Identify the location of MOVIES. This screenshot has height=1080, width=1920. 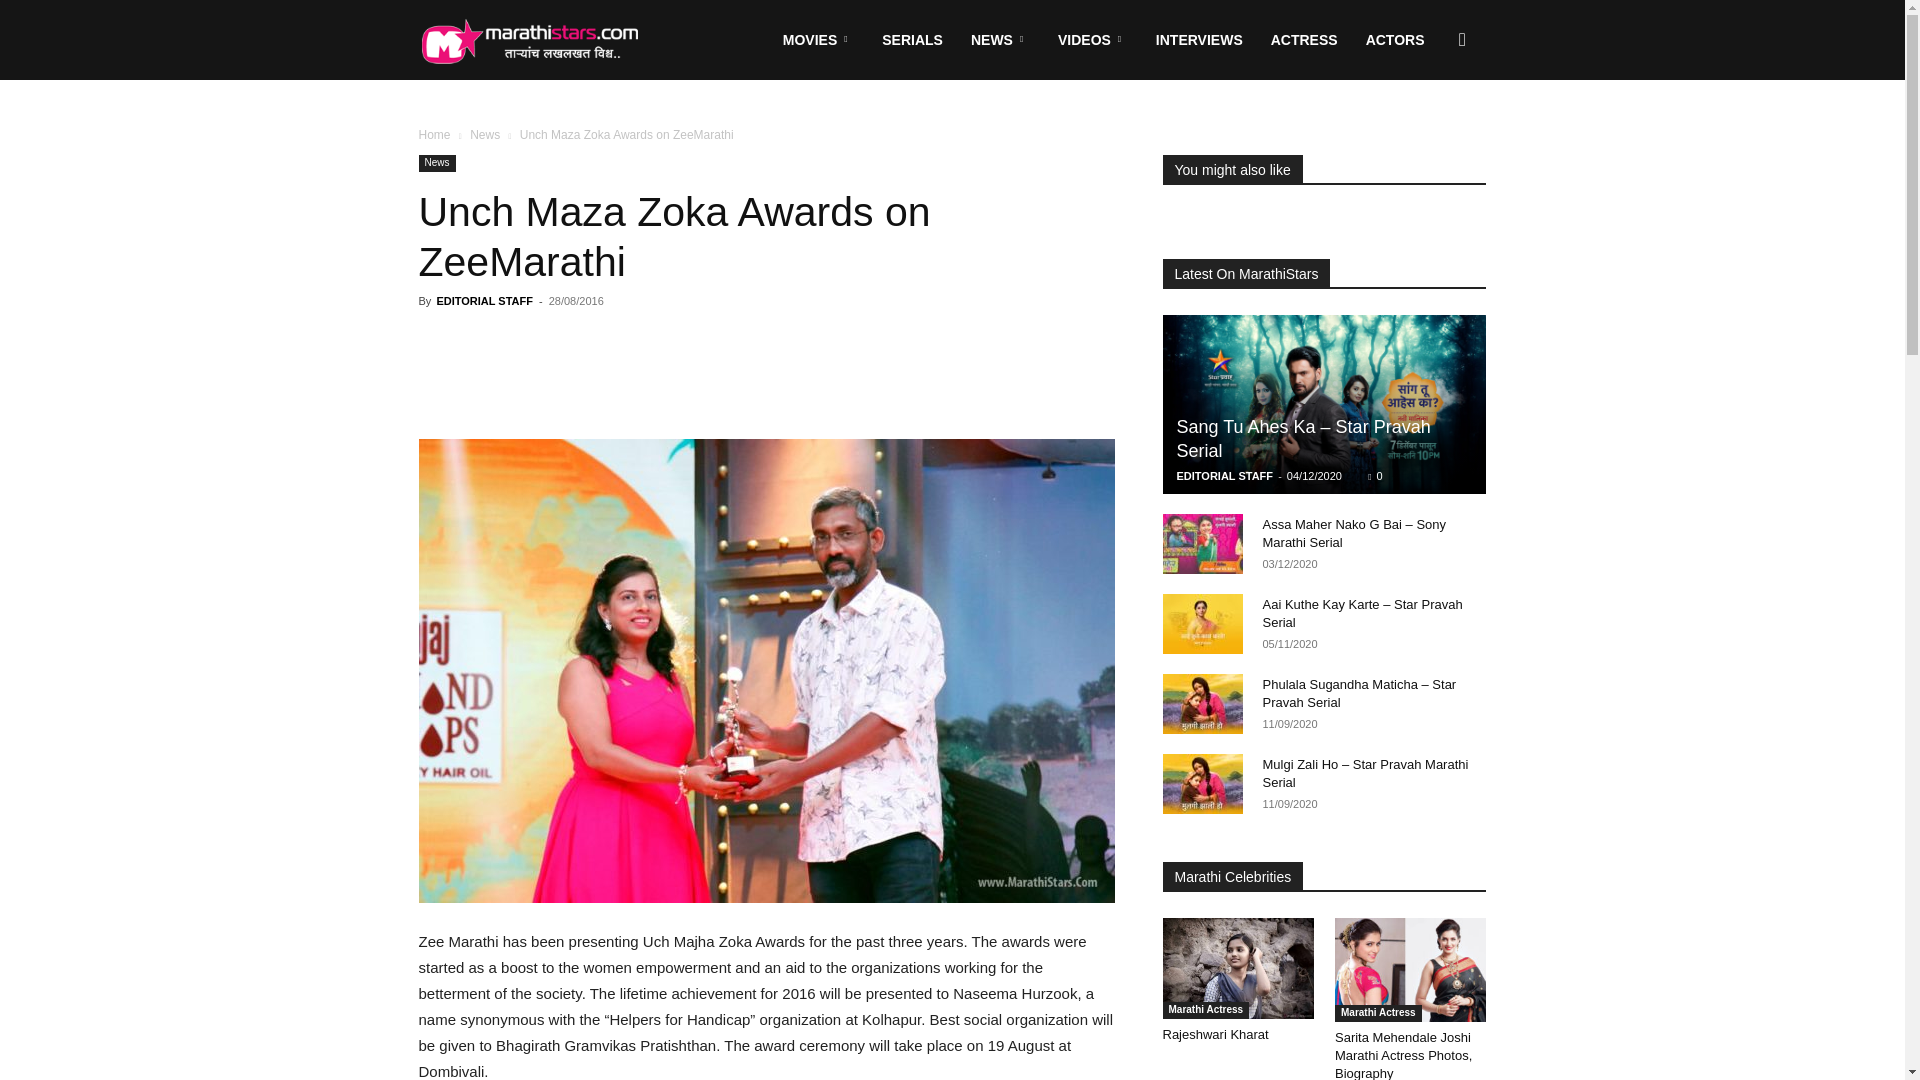
(818, 40).